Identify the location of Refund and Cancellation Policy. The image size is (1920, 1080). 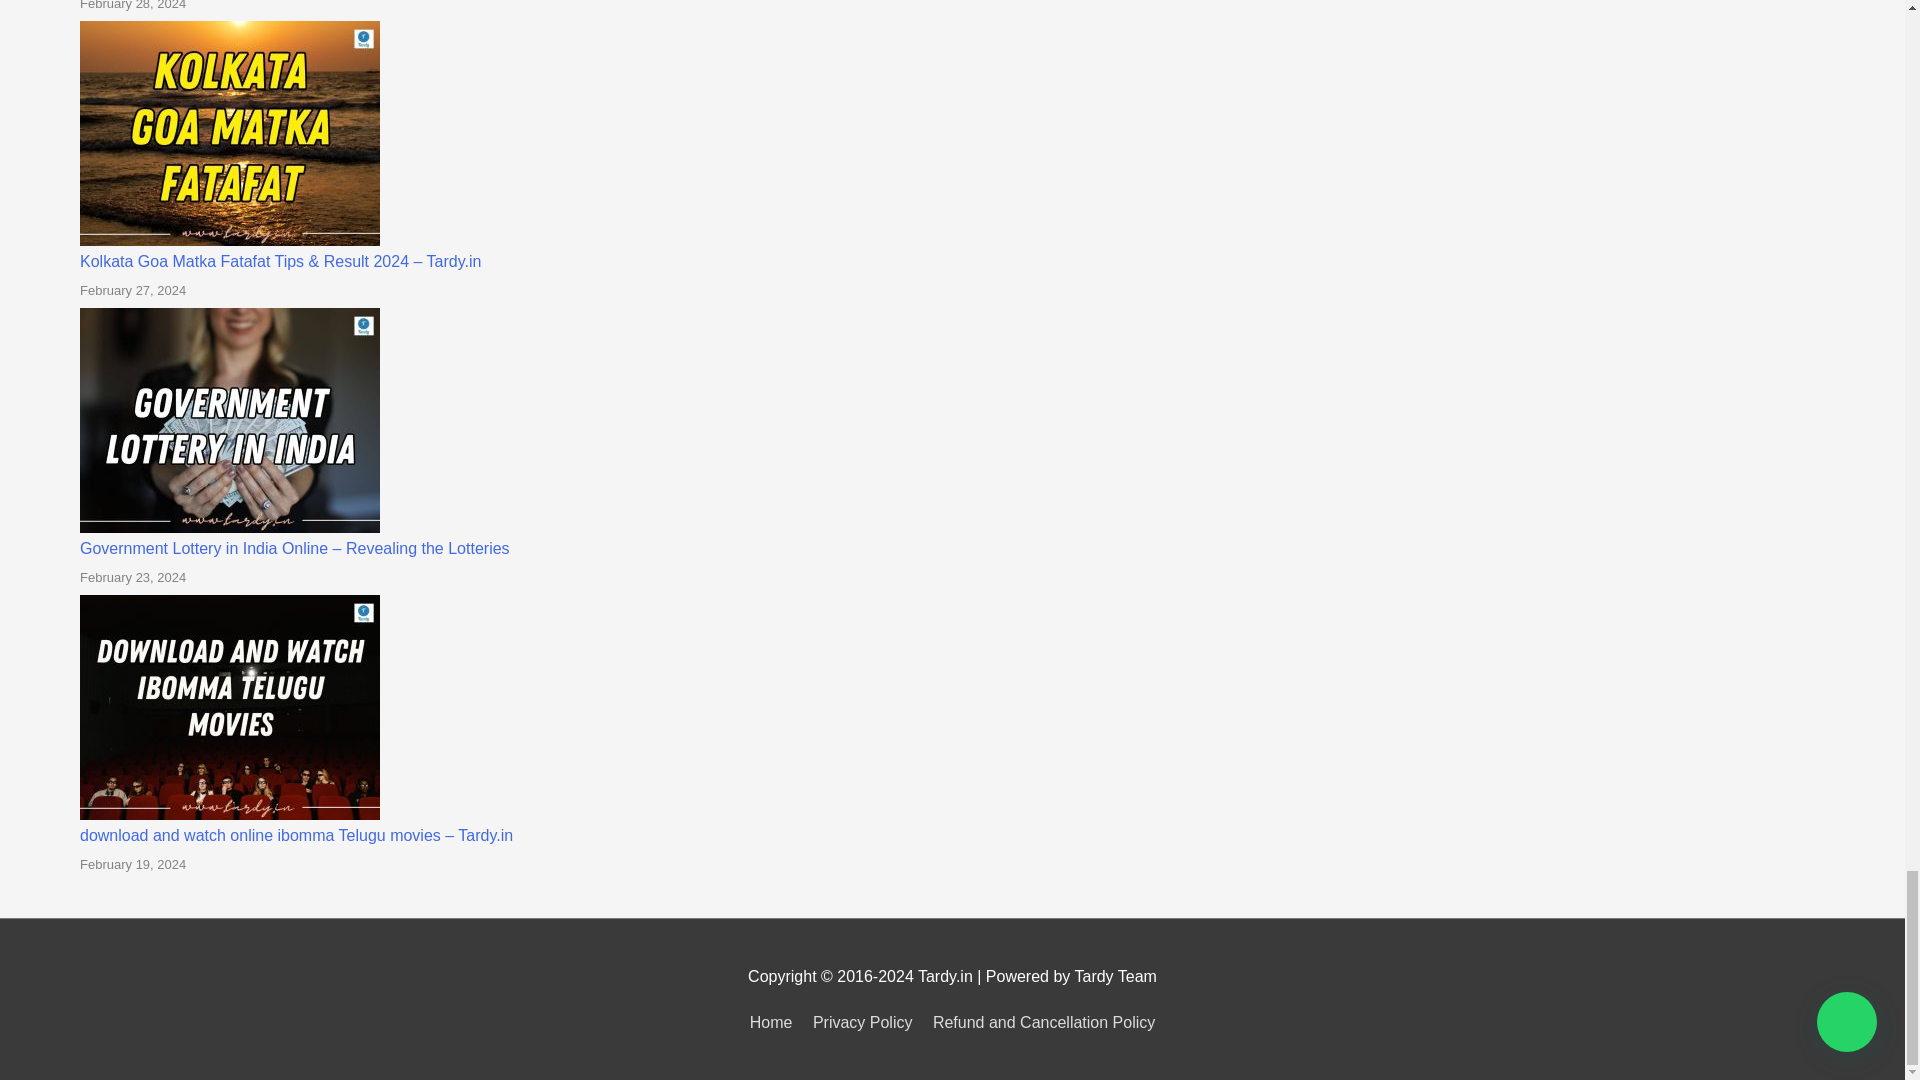
(1040, 1022).